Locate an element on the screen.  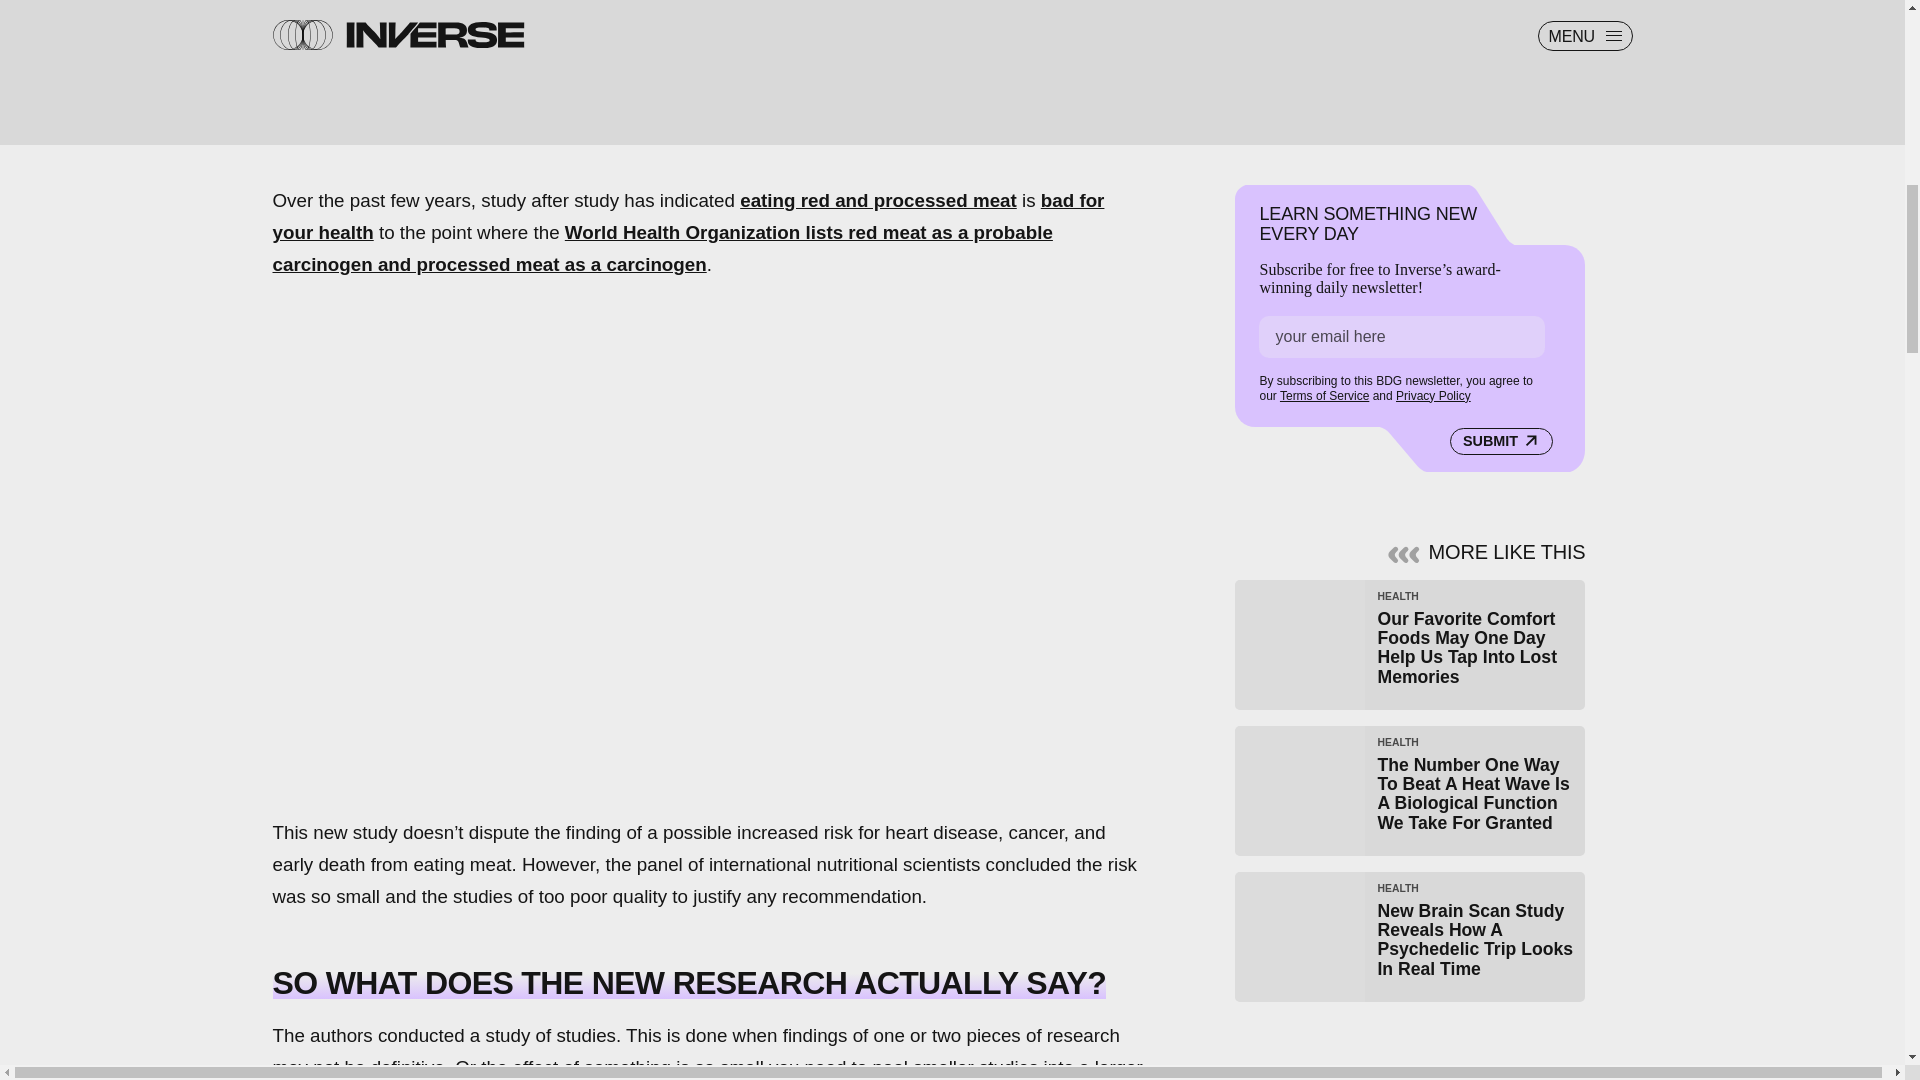
SUBMIT is located at coordinates (1501, 441).